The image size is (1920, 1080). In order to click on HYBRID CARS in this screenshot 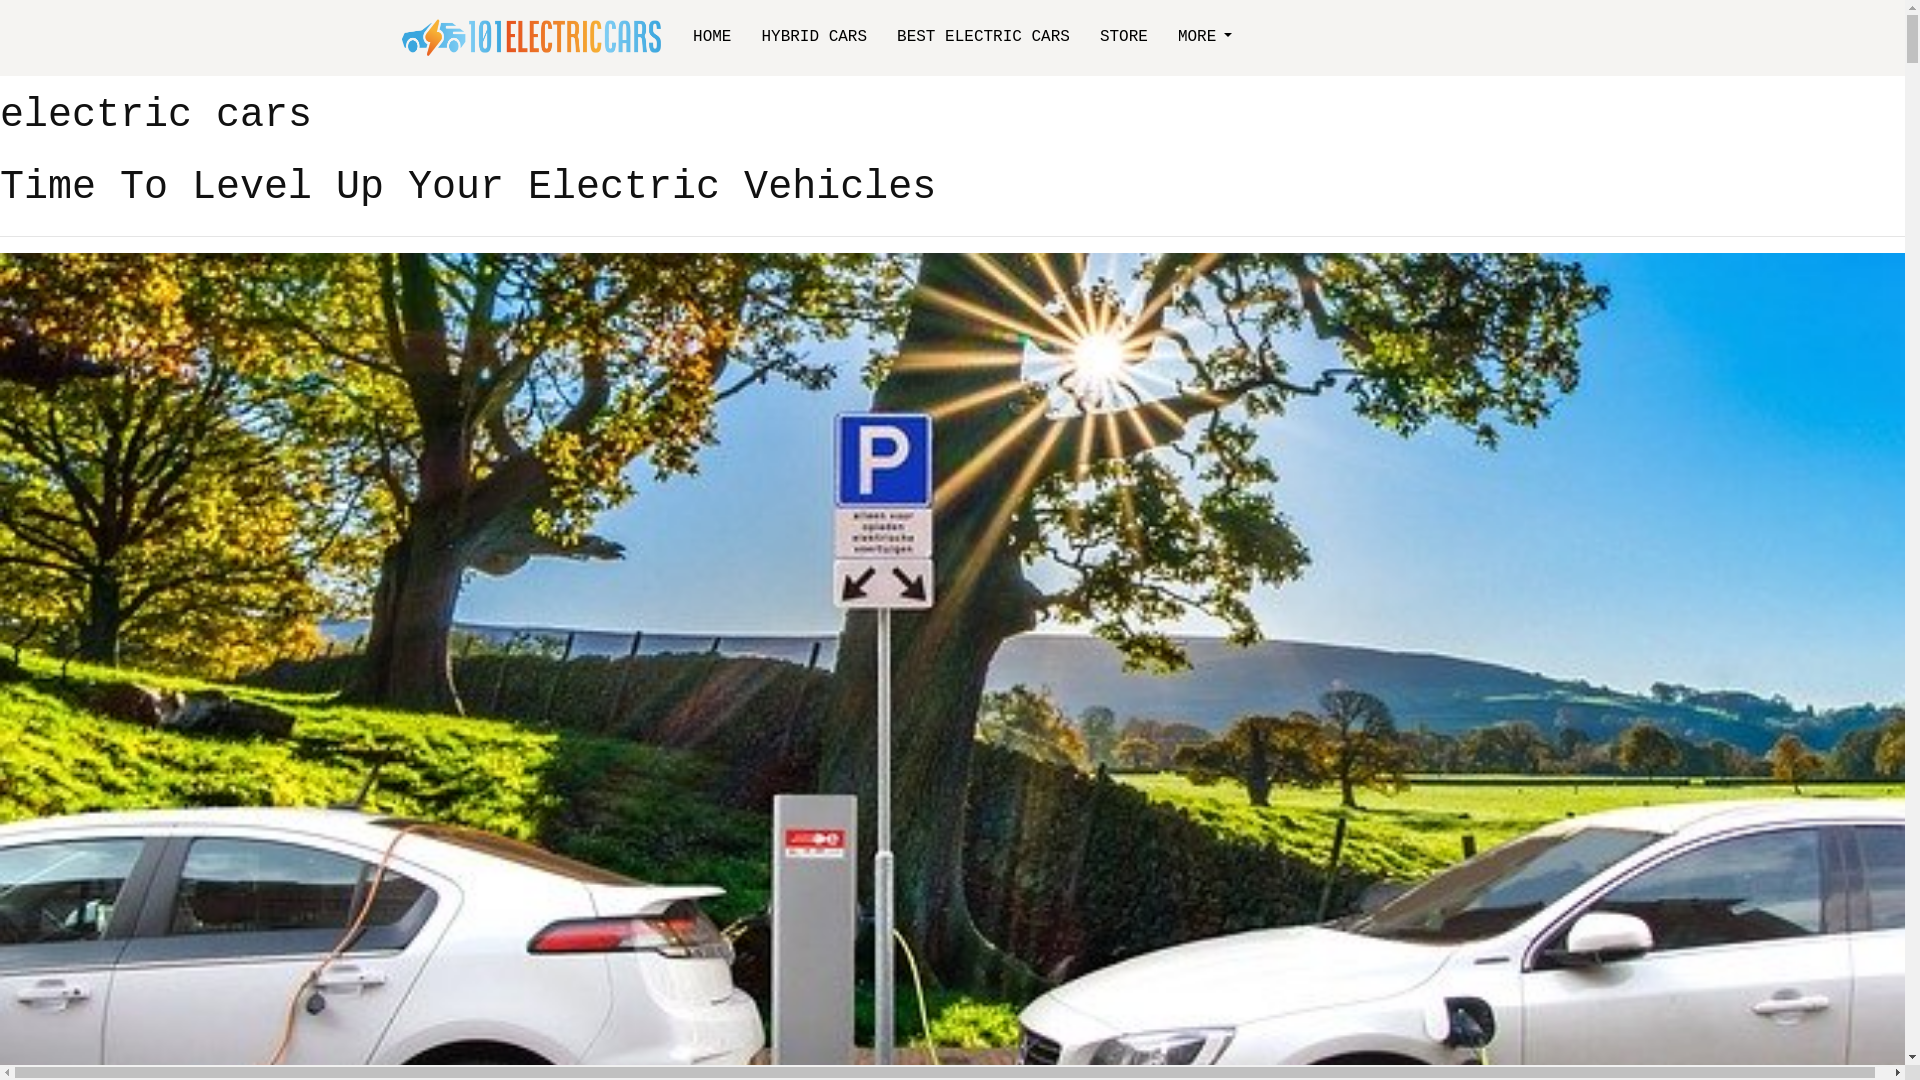, I will do `click(814, 37)`.